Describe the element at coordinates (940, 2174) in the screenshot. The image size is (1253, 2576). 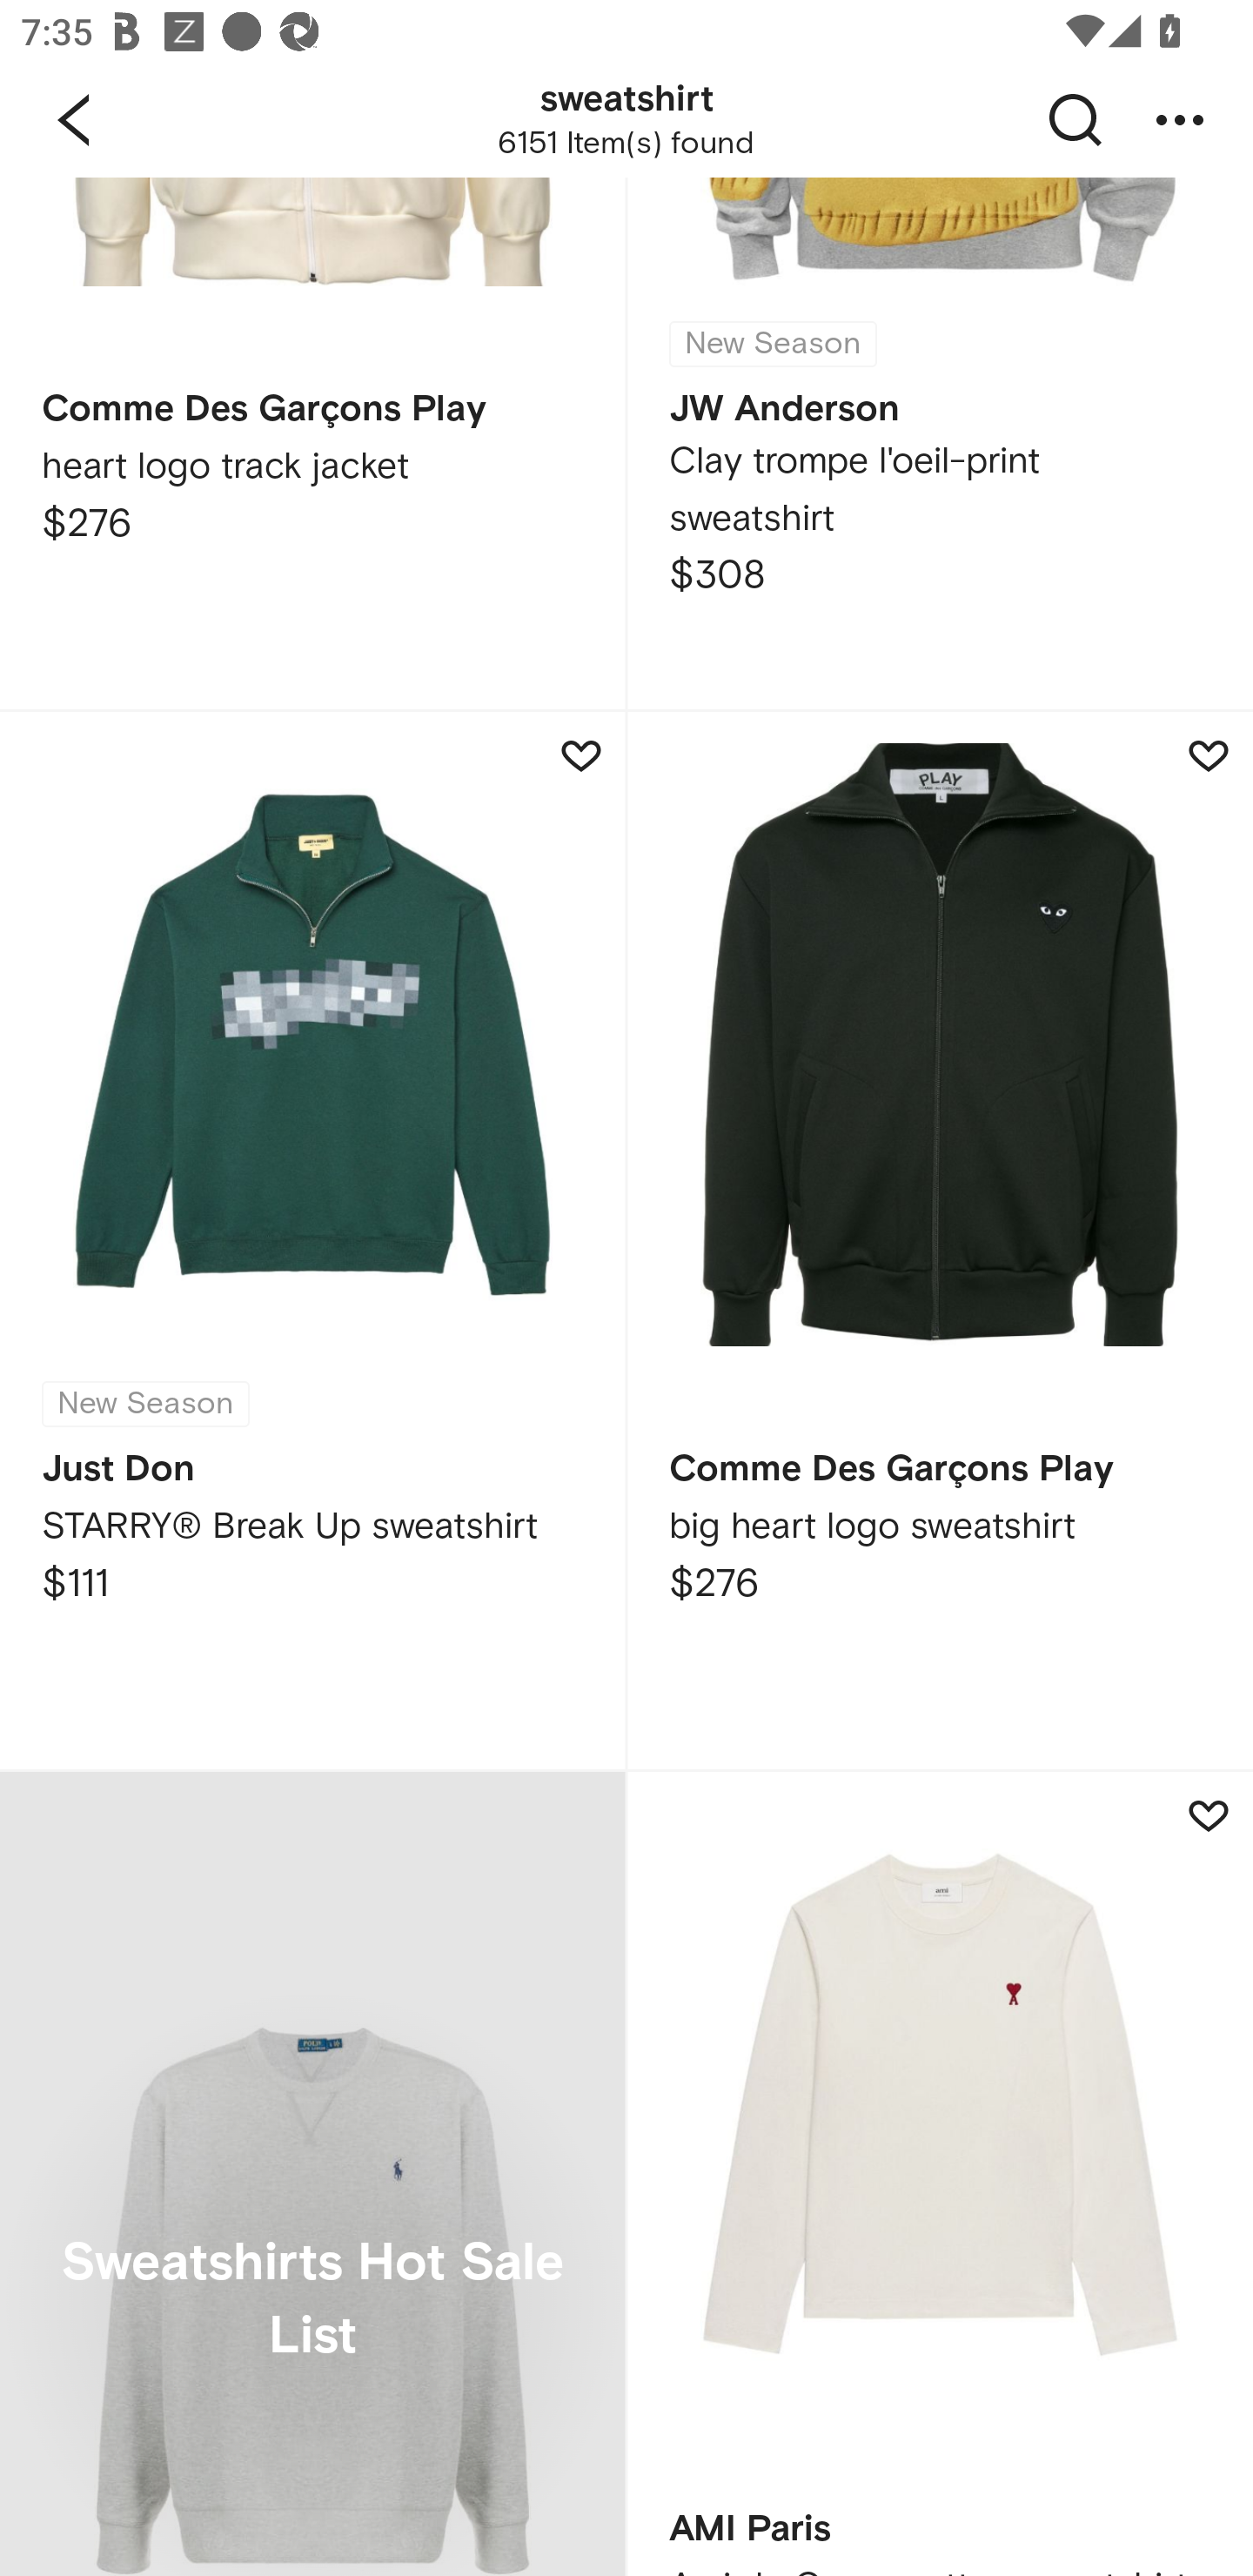
I see `AMI Paris Ami de Coeur cotton sweatshirt ` at that location.